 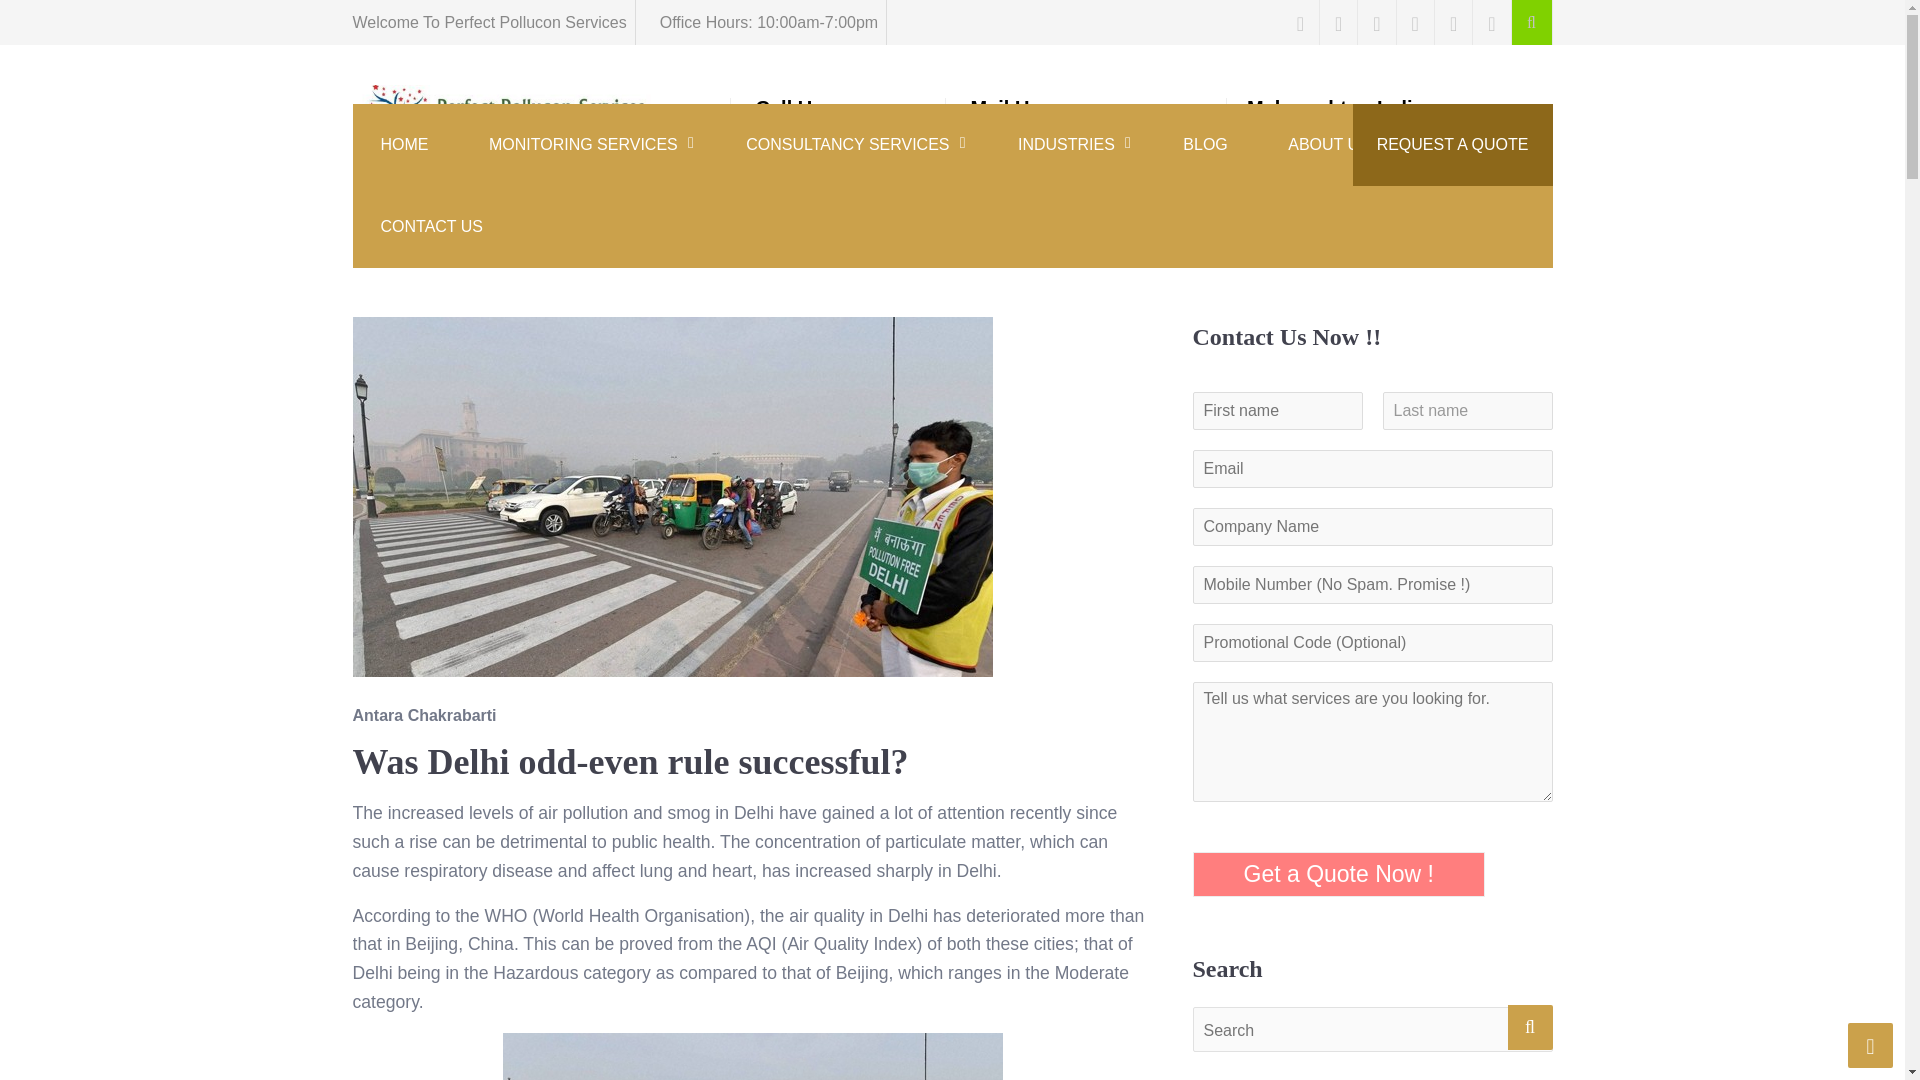 What do you see at coordinates (587, 144) in the screenshot?
I see `Search` at bounding box center [587, 144].